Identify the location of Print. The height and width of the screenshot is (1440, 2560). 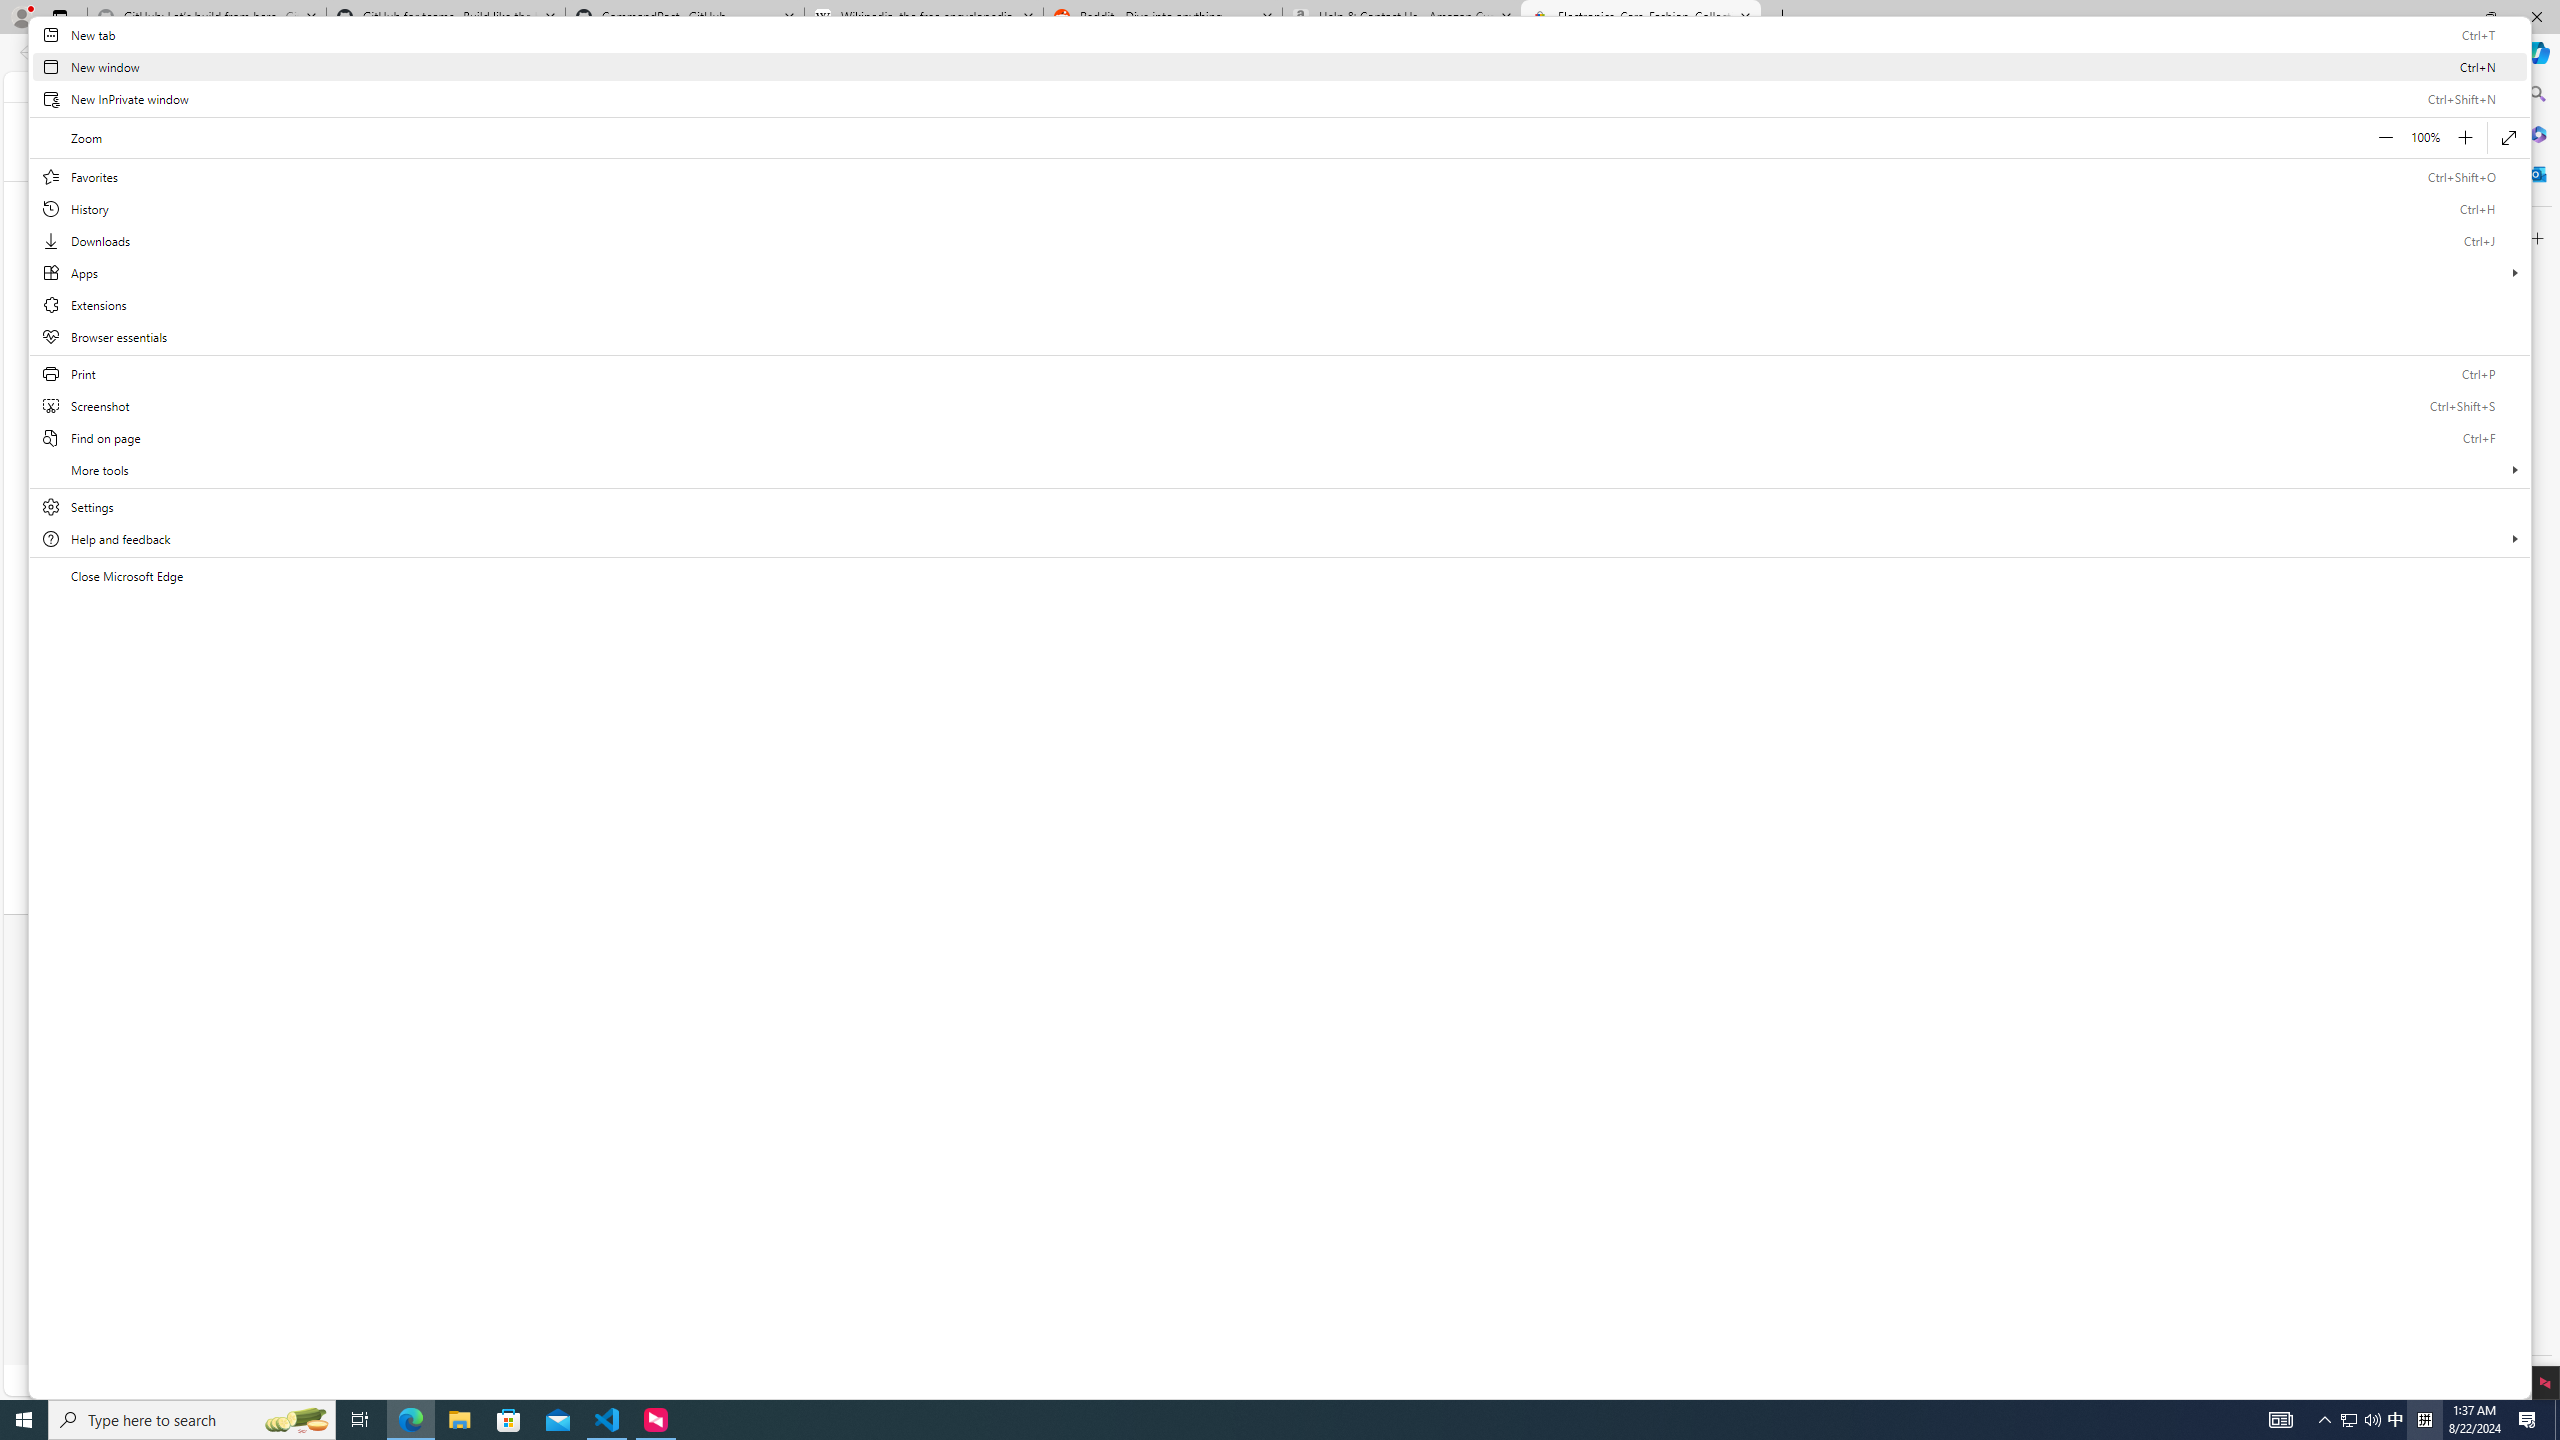
(1280, 374).